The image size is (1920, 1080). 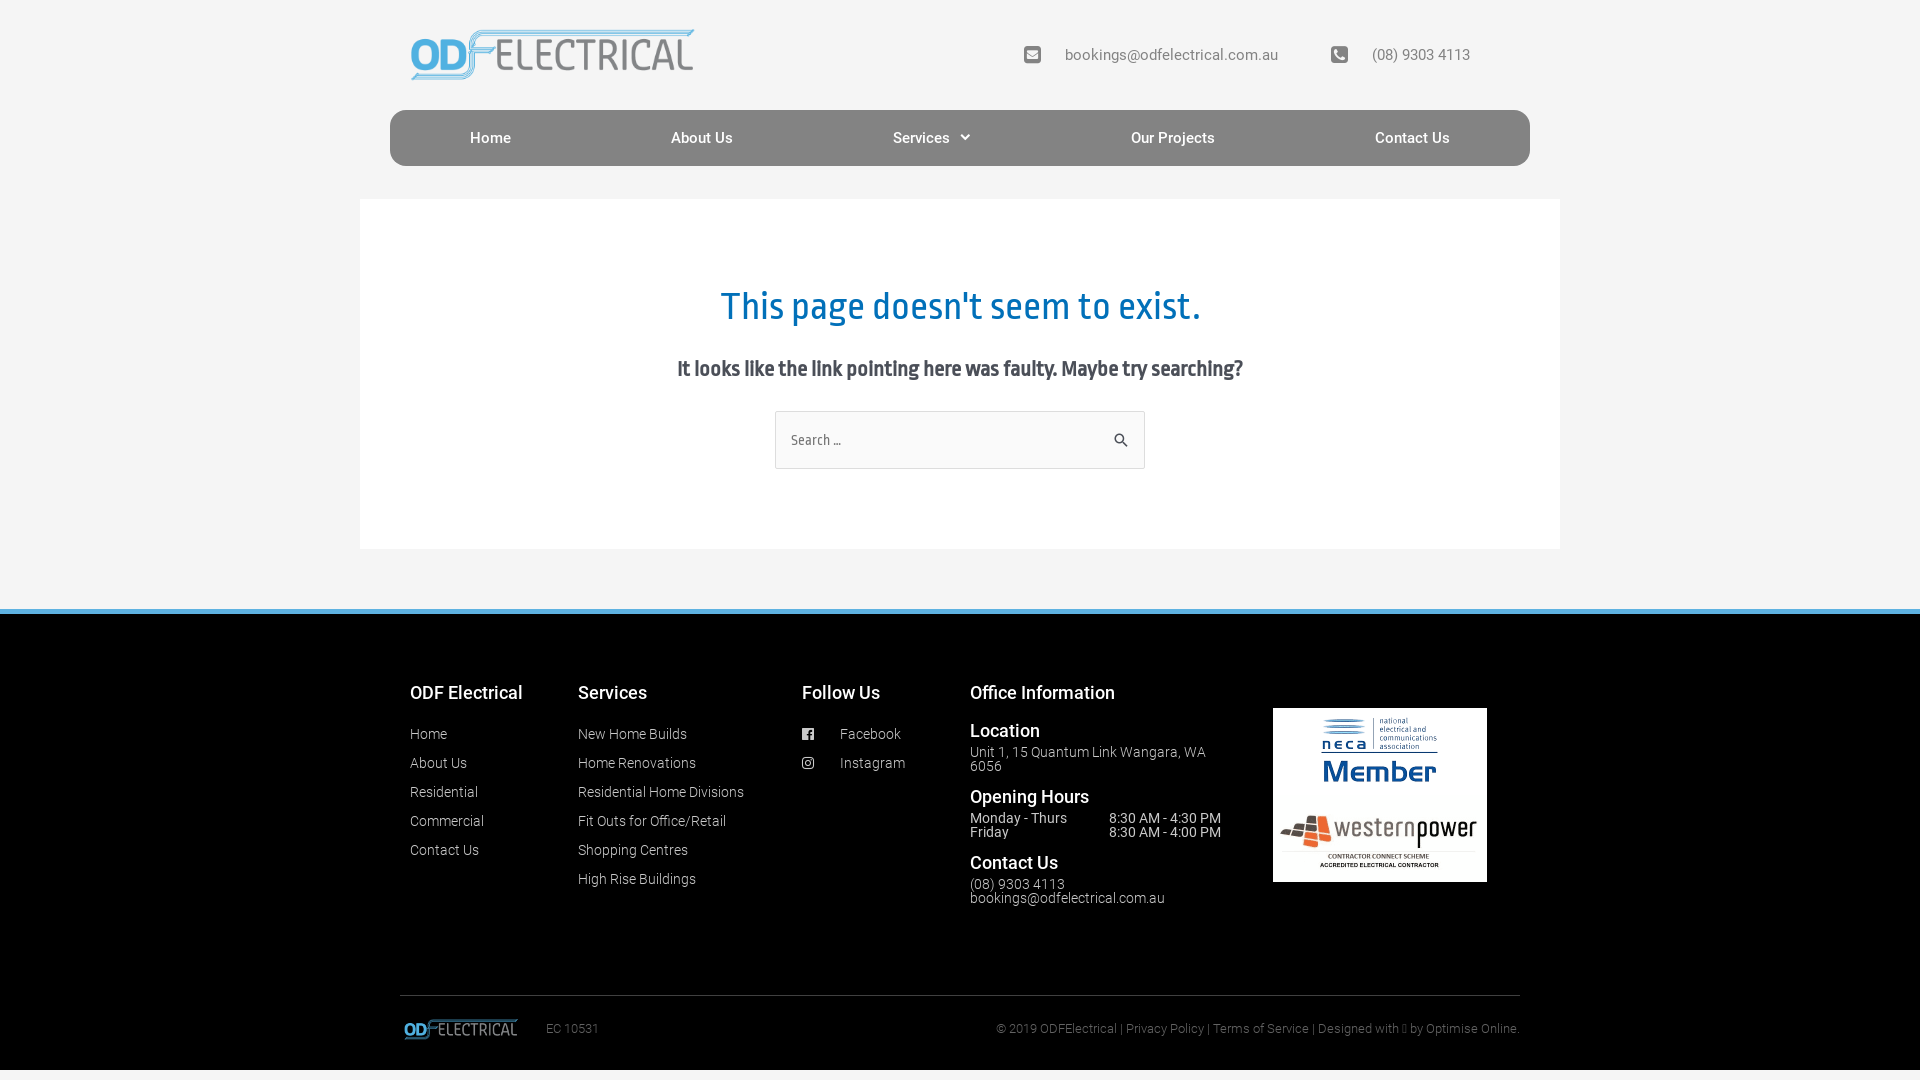 What do you see at coordinates (680, 821) in the screenshot?
I see `Fit Outs for Office/Retail` at bounding box center [680, 821].